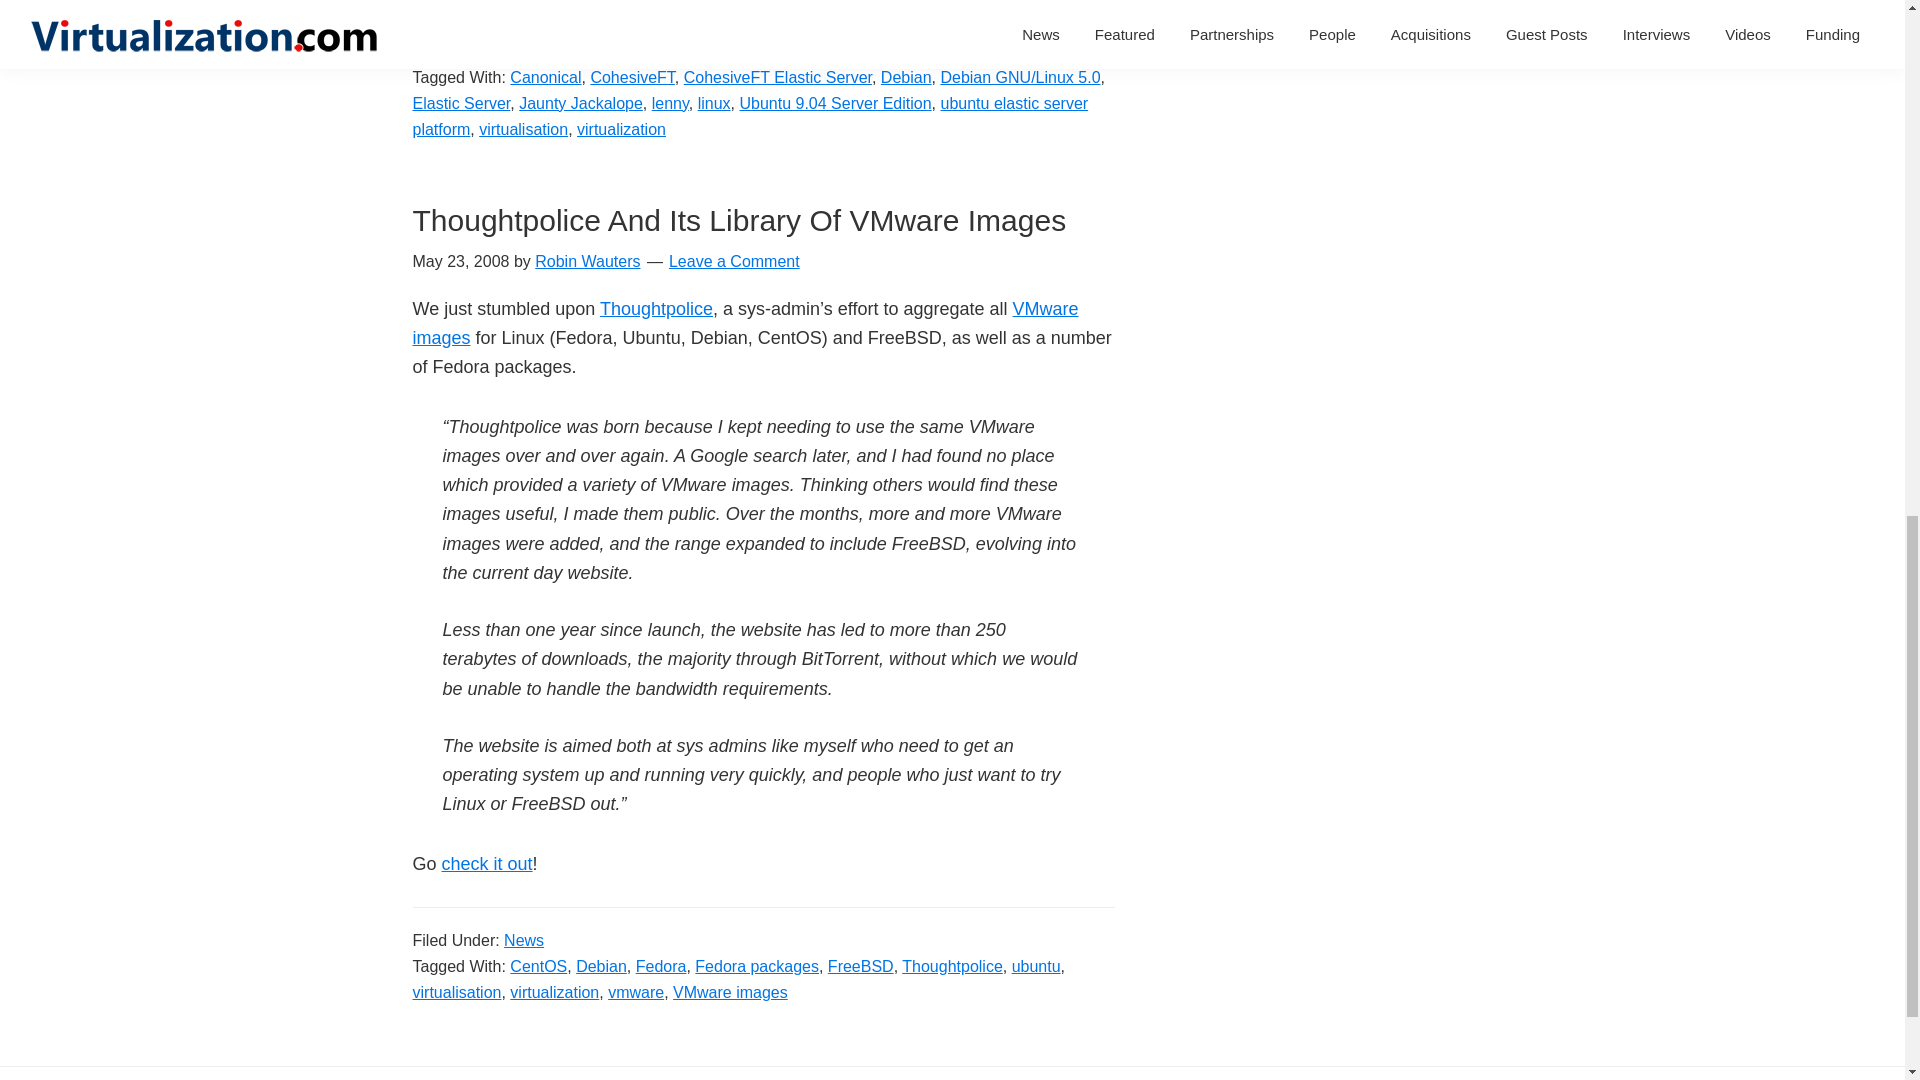 Image resolution: width=1920 pixels, height=1080 pixels. I want to click on linux, so click(714, 104).